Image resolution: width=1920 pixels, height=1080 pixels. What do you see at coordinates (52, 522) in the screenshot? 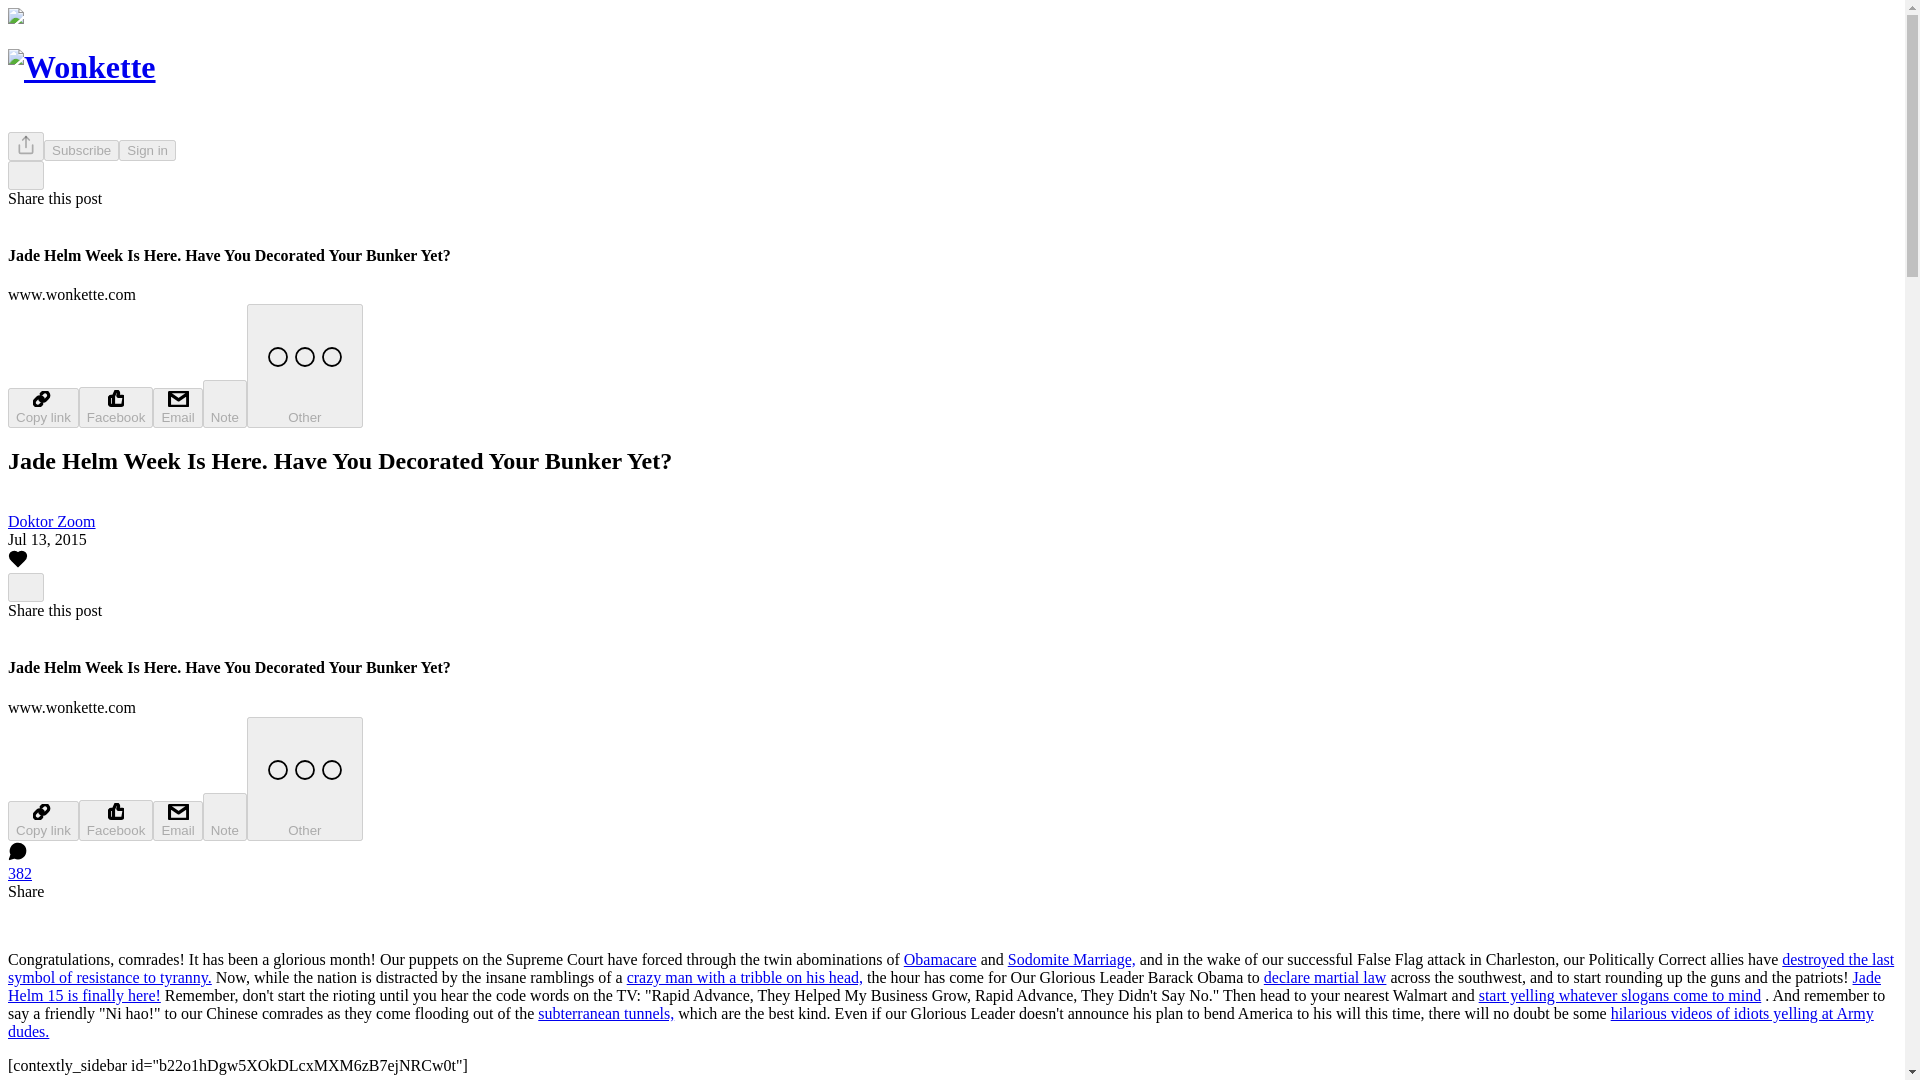
I see `Doktor Zoom` at bounding box center [52, 522].